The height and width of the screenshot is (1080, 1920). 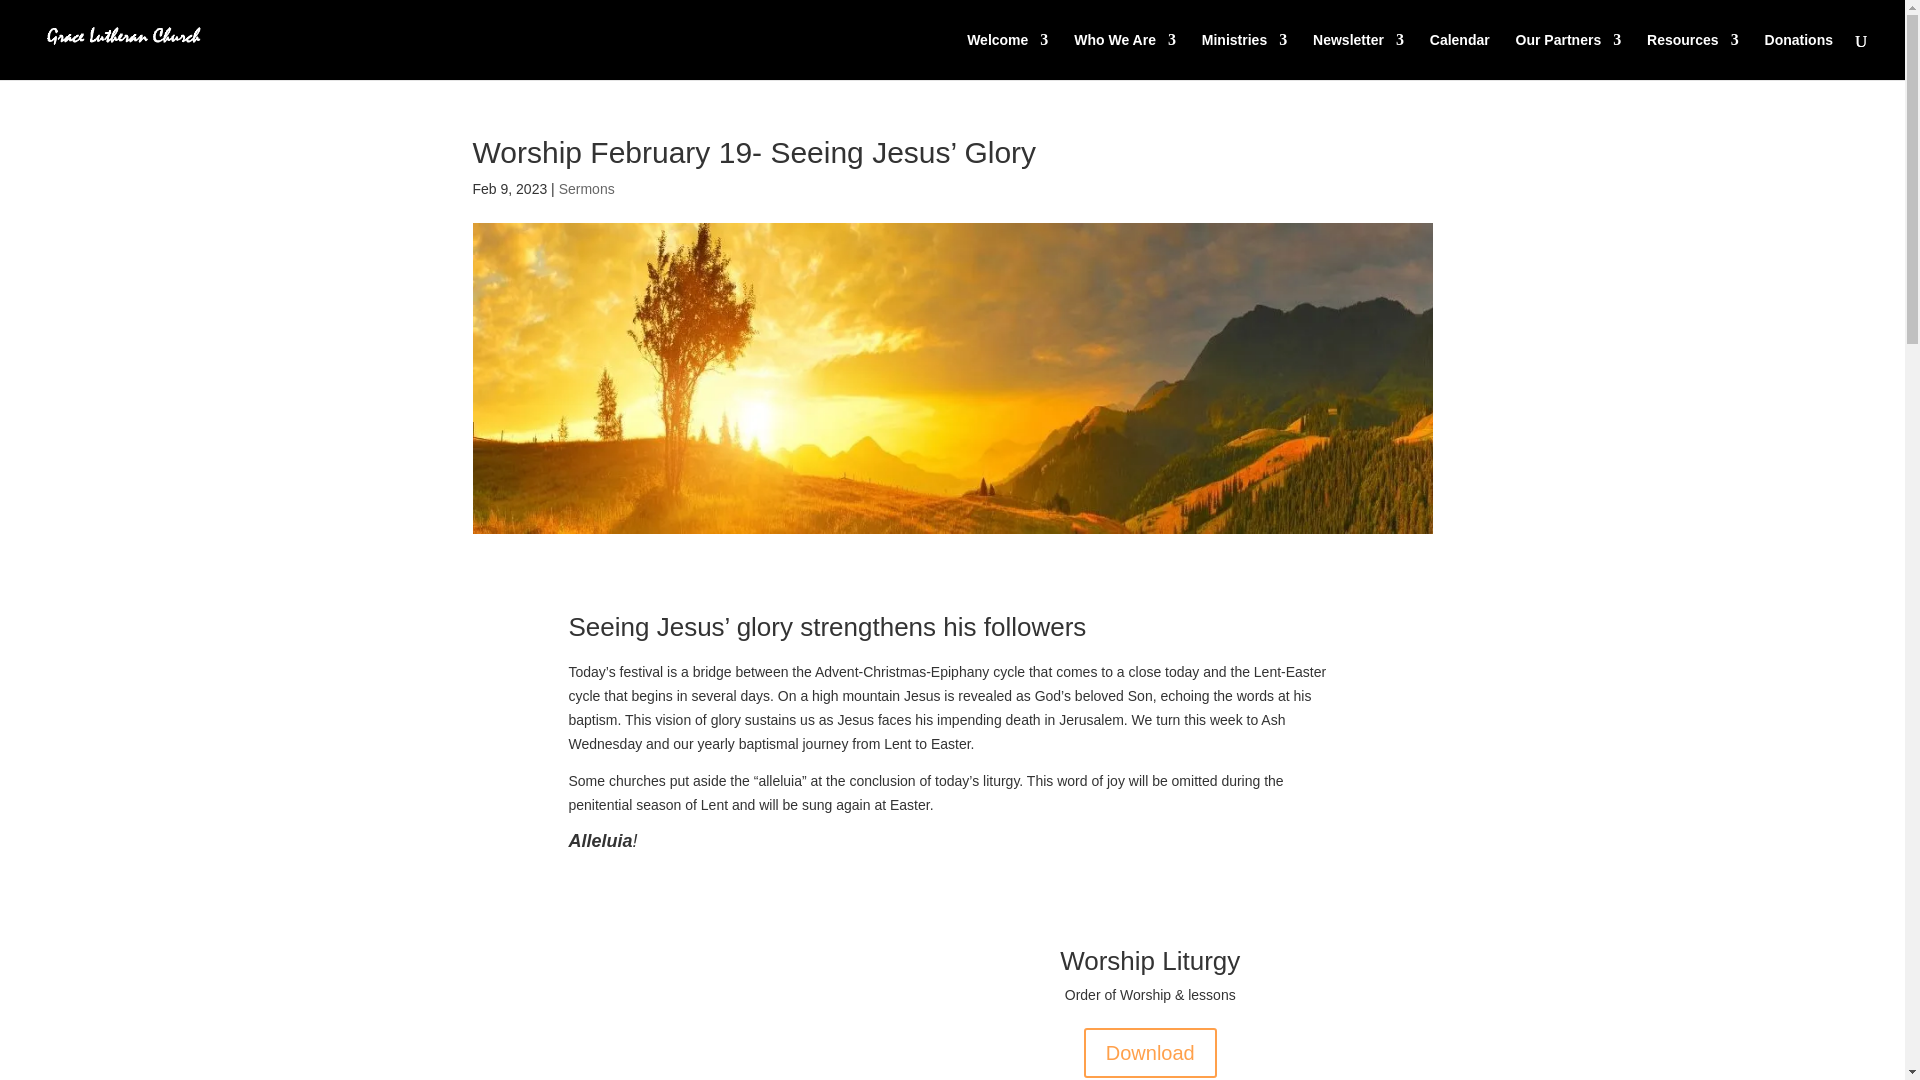 What do you see at coordinates (1693, 56) in the screenshot?
I see `Resources` at bounding box center [1693, 56].